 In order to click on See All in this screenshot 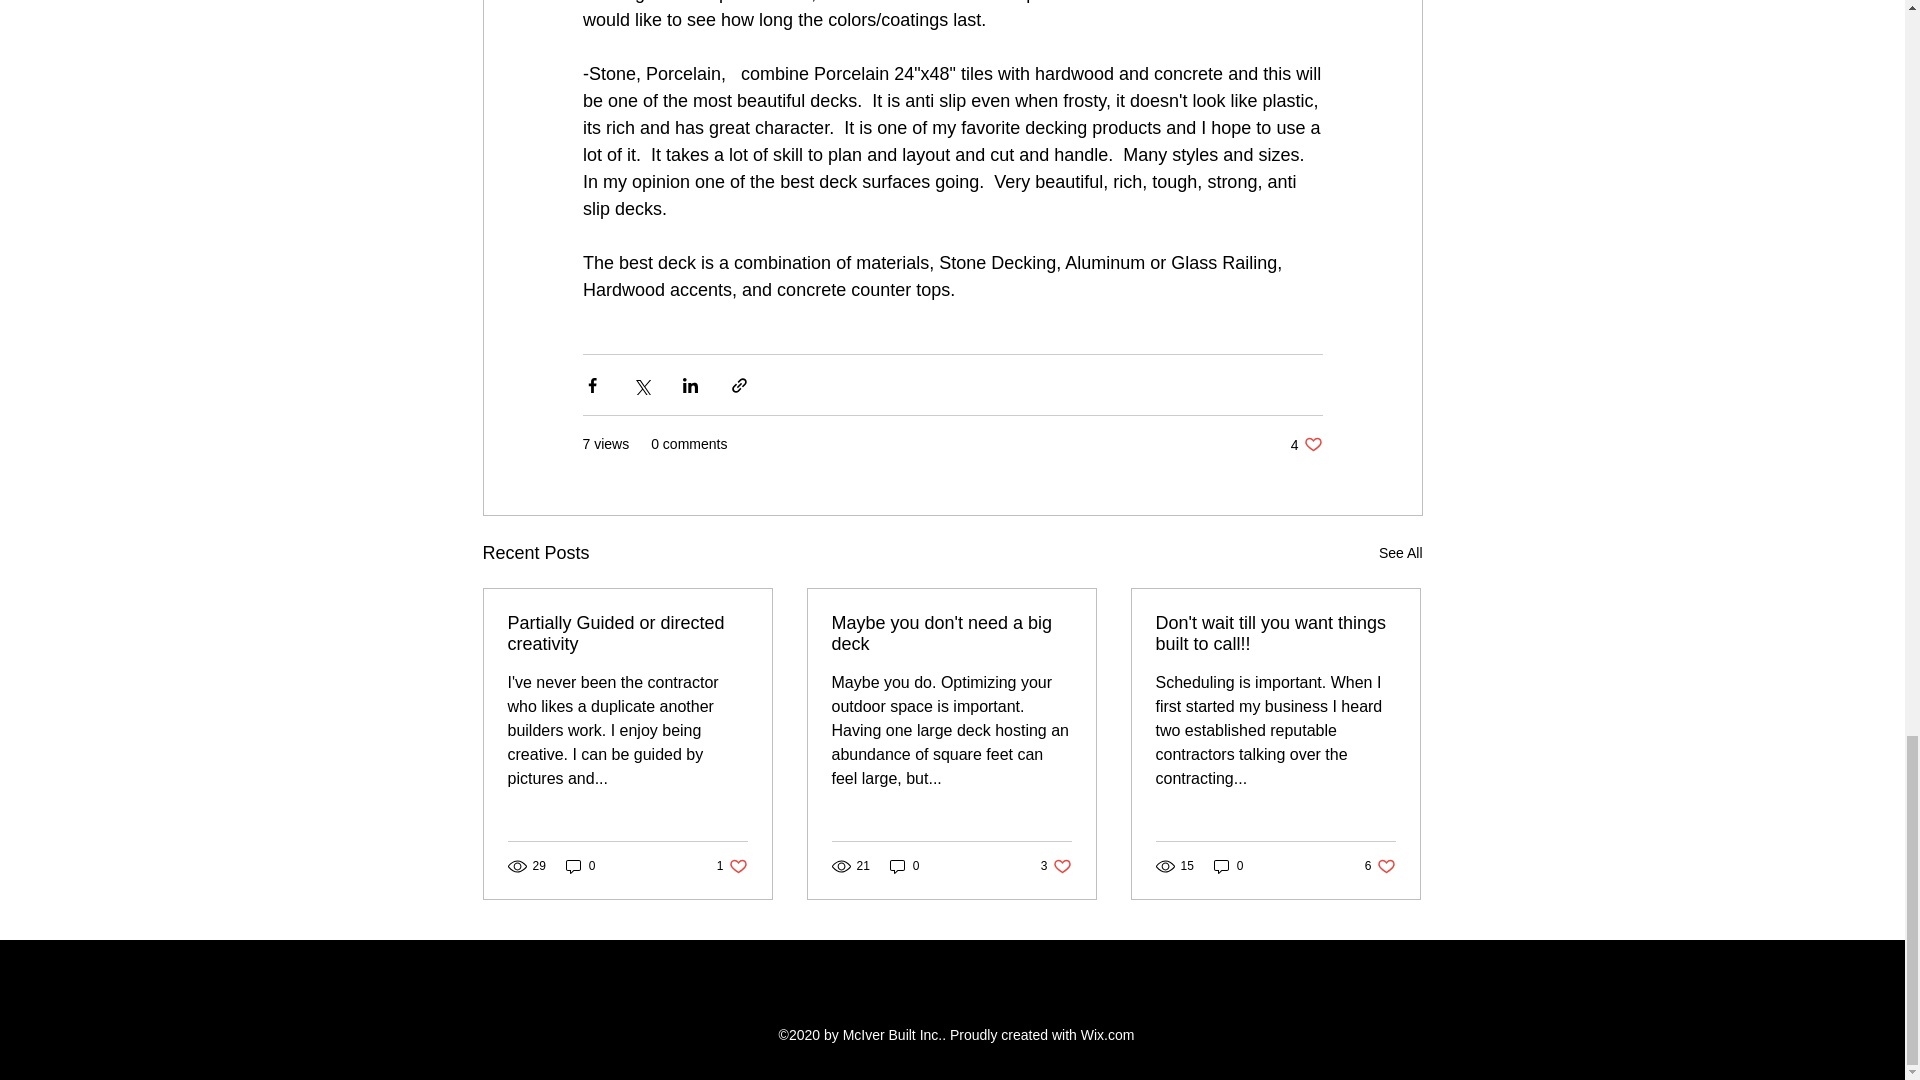, I will do `click(732, 866)`.